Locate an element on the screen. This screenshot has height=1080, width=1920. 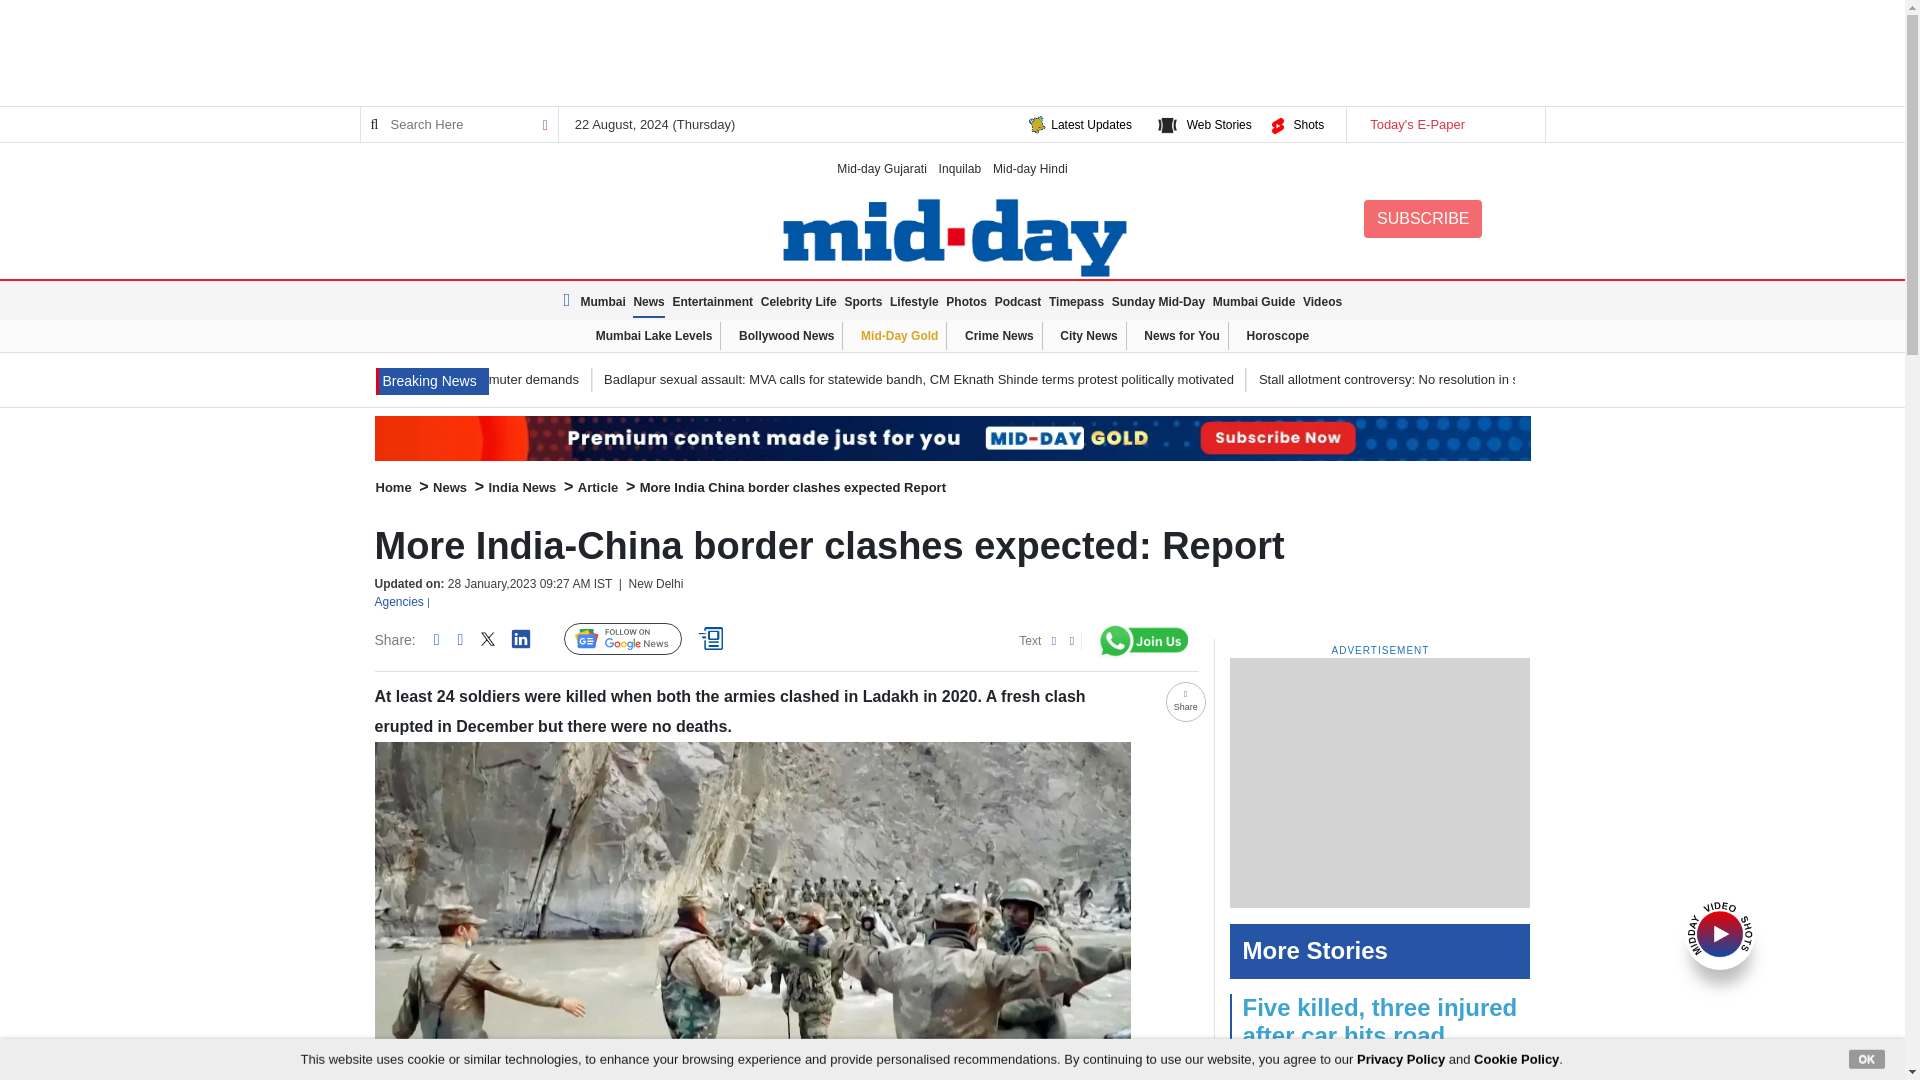
Latest News is located at coordinates (570, 300).